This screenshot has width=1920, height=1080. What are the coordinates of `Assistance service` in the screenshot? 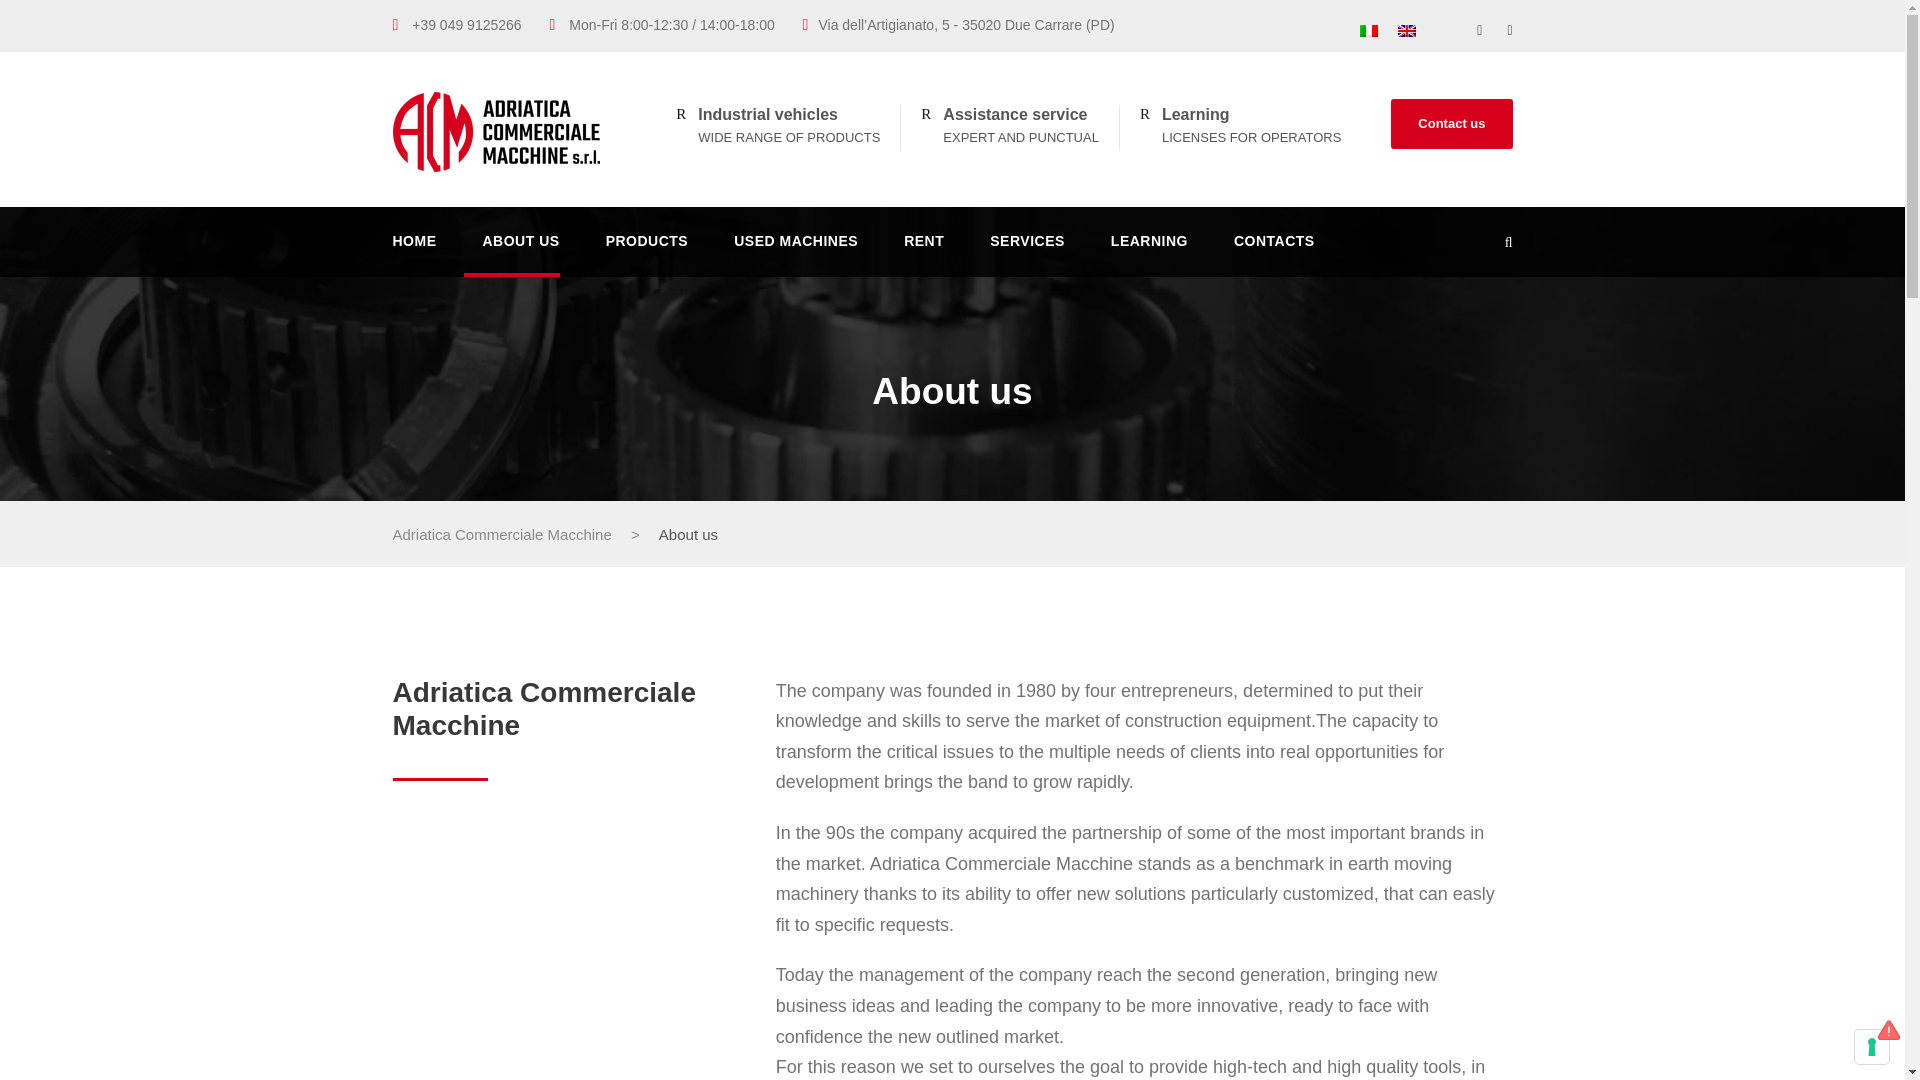 It's located at (1014, 114).